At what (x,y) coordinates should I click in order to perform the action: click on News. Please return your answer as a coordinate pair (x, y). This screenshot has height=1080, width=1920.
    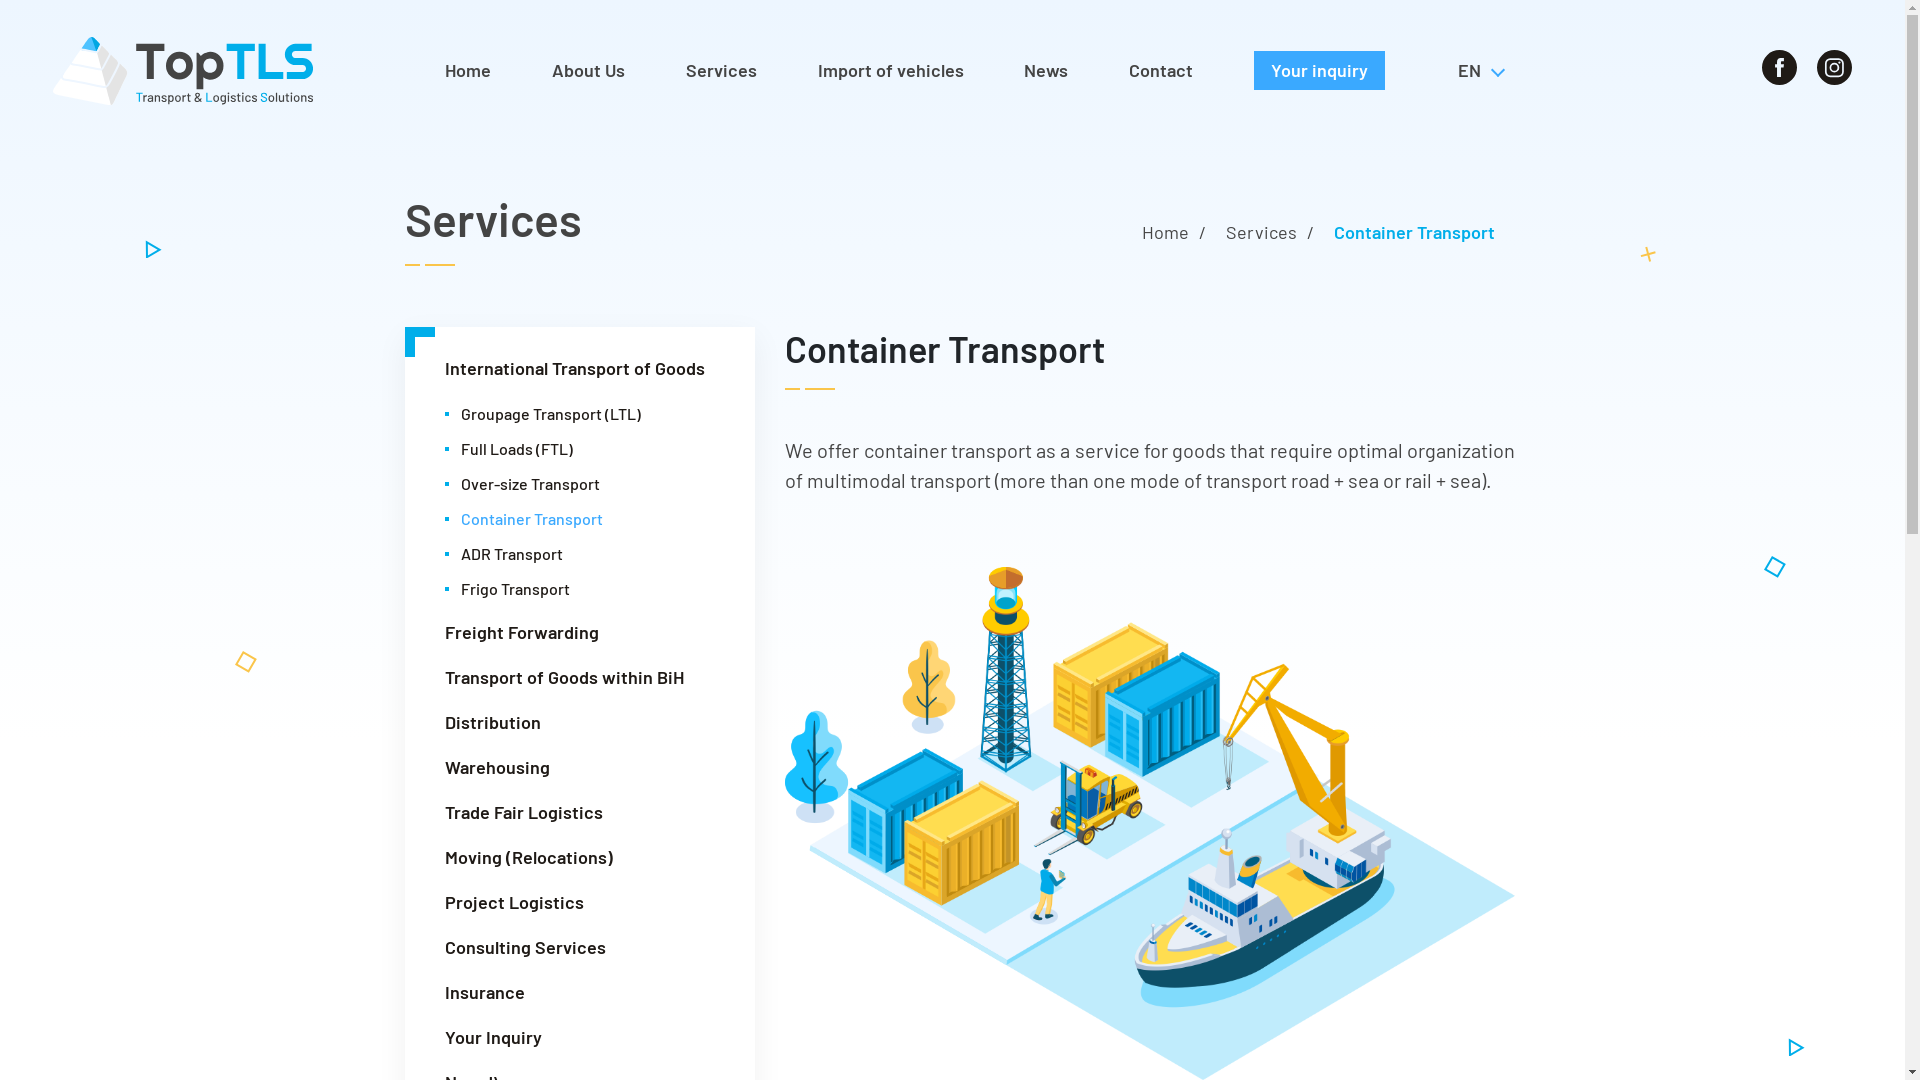
    Looking at the image, I should click on (1046, 70).